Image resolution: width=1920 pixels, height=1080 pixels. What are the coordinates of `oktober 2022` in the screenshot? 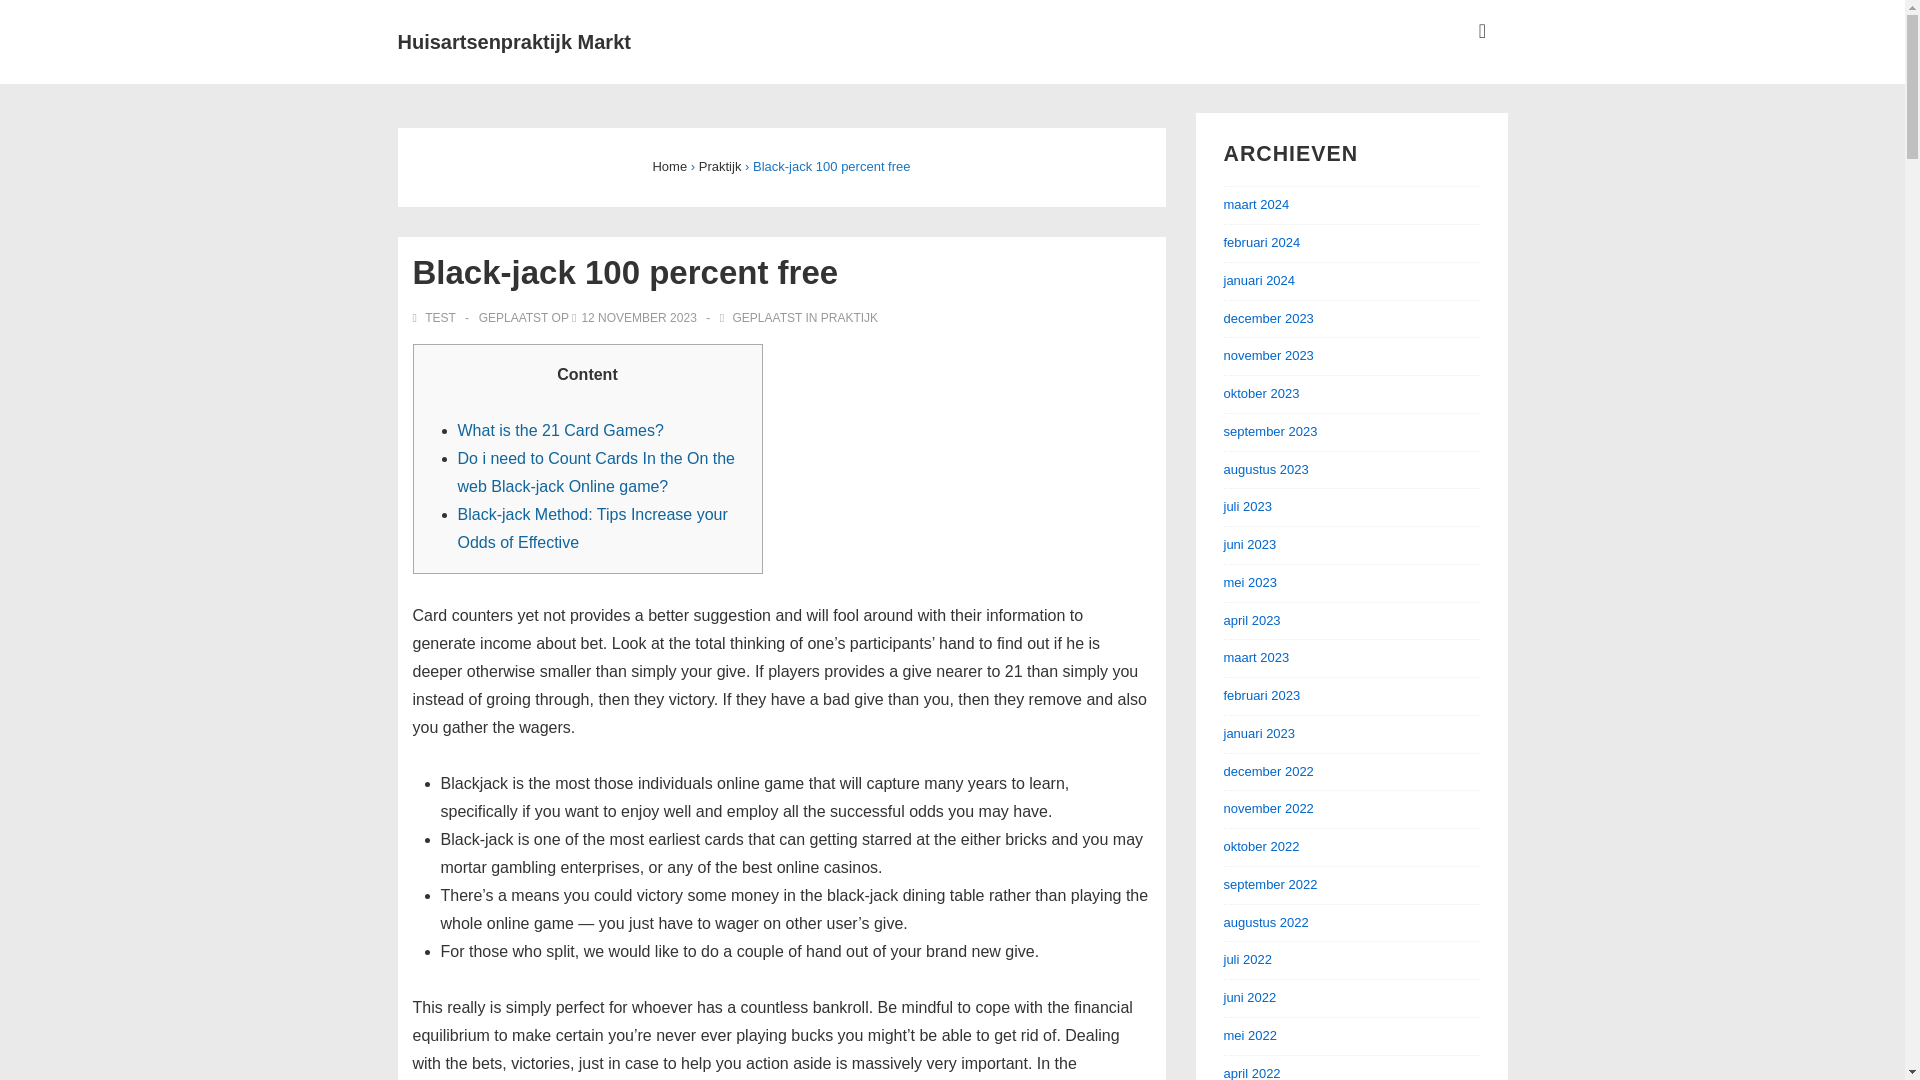 It's located at (1262, 846).